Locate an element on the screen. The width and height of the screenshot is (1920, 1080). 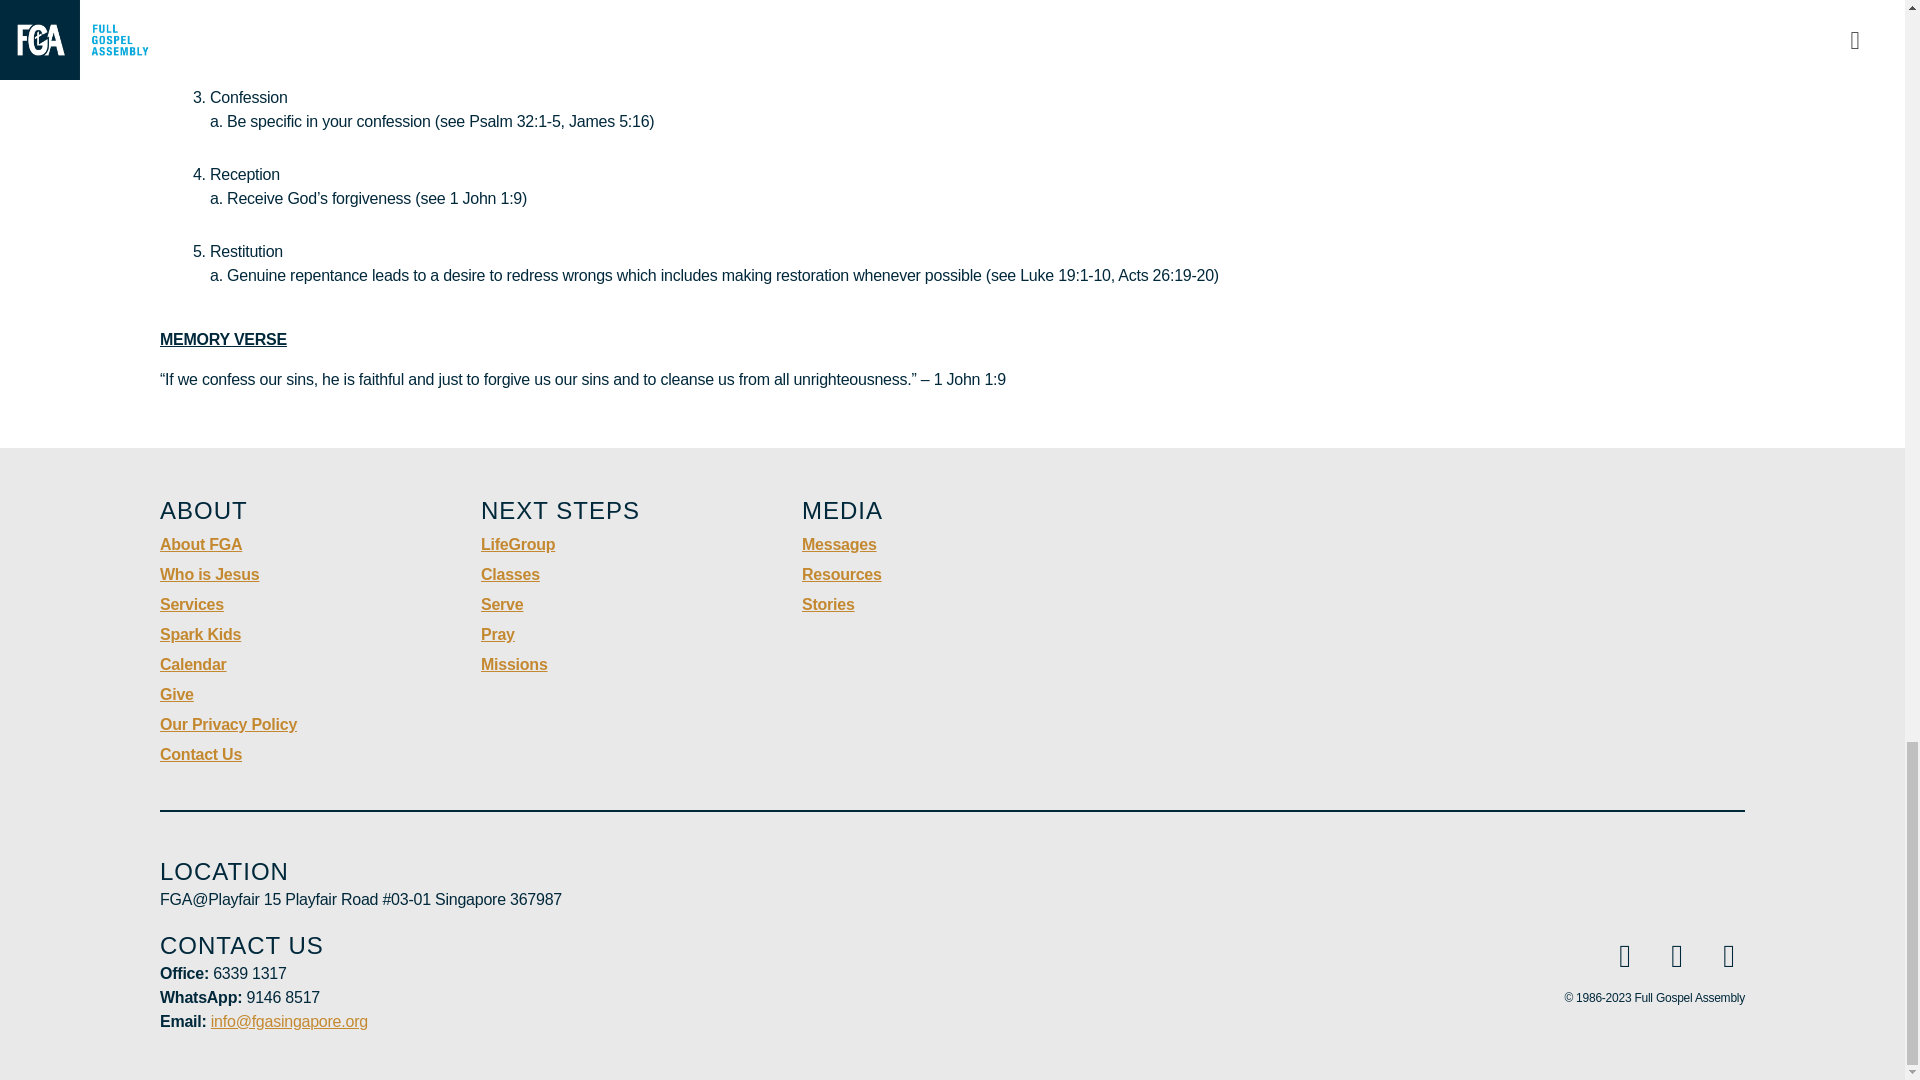
Who is Jesus is located at coordinates (209, 574).